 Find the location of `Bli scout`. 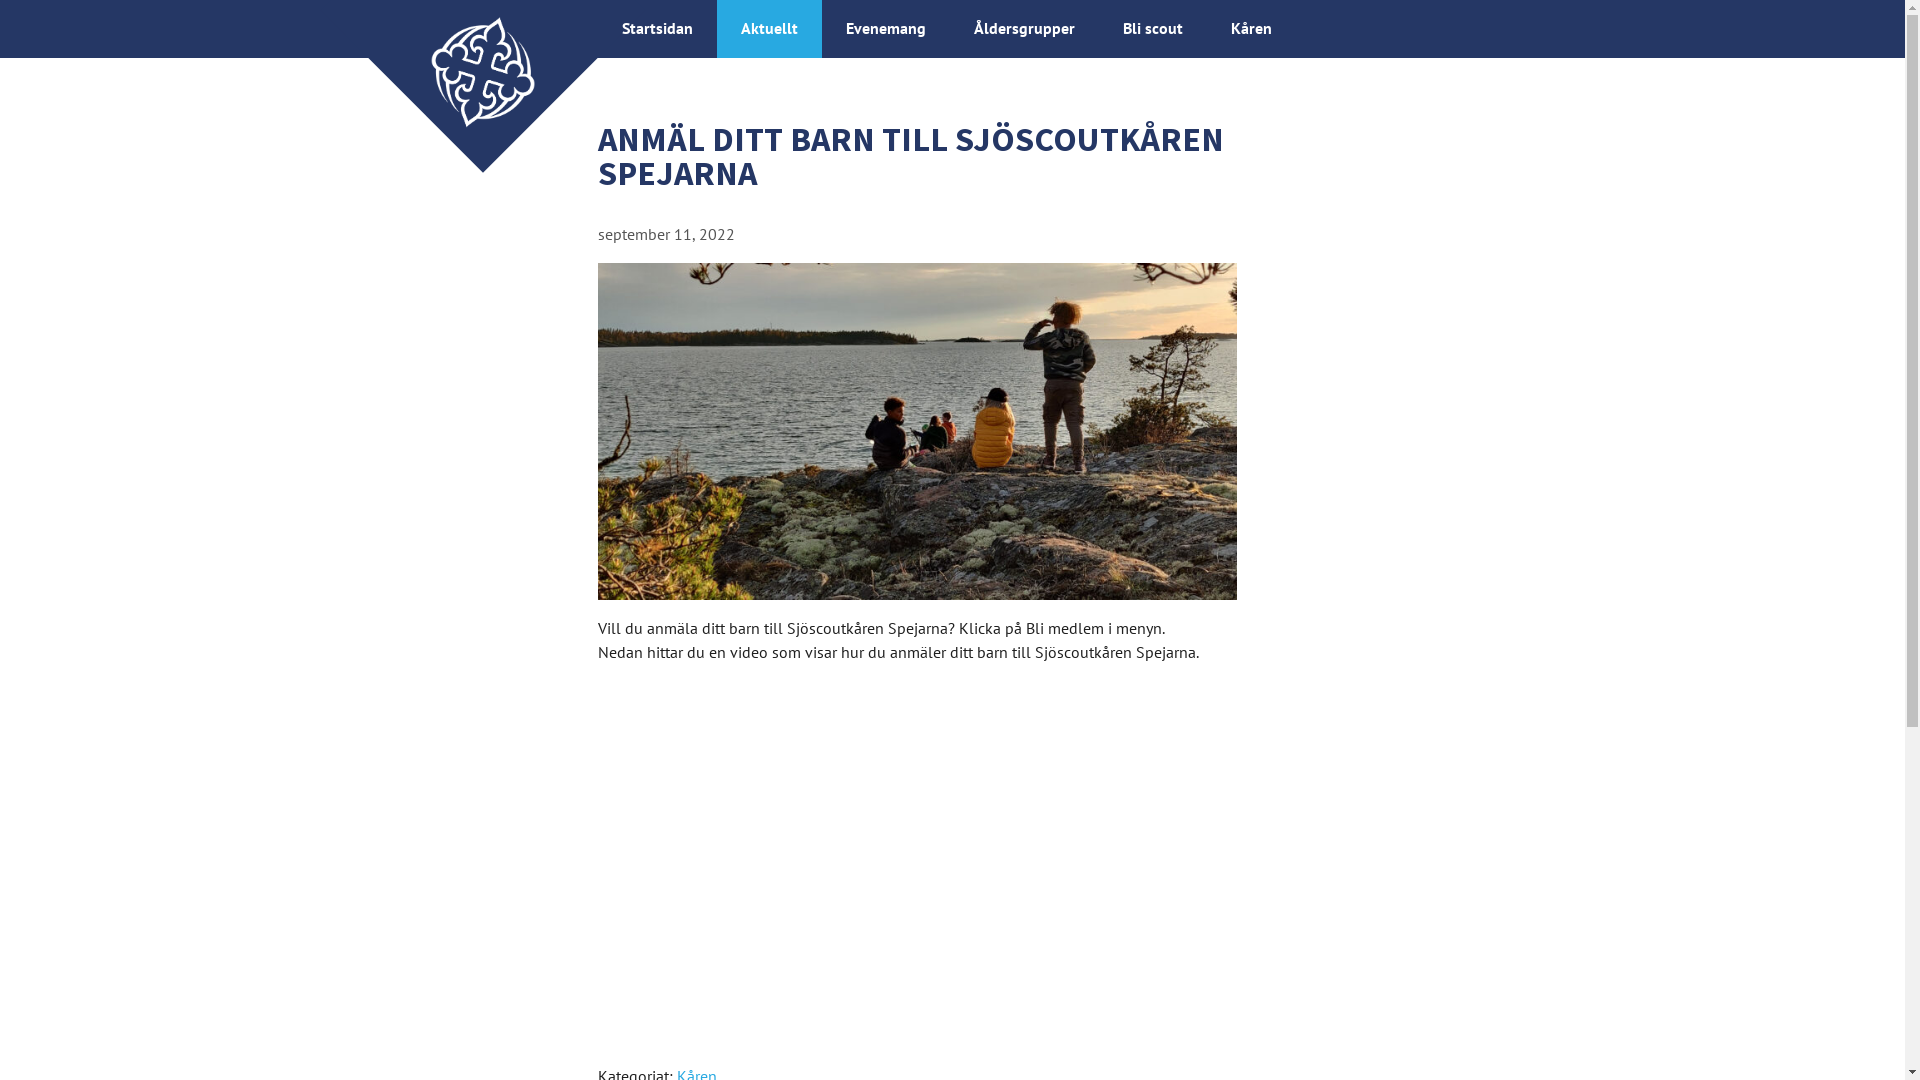

Bli scout is located at coordinates (1152, 28).